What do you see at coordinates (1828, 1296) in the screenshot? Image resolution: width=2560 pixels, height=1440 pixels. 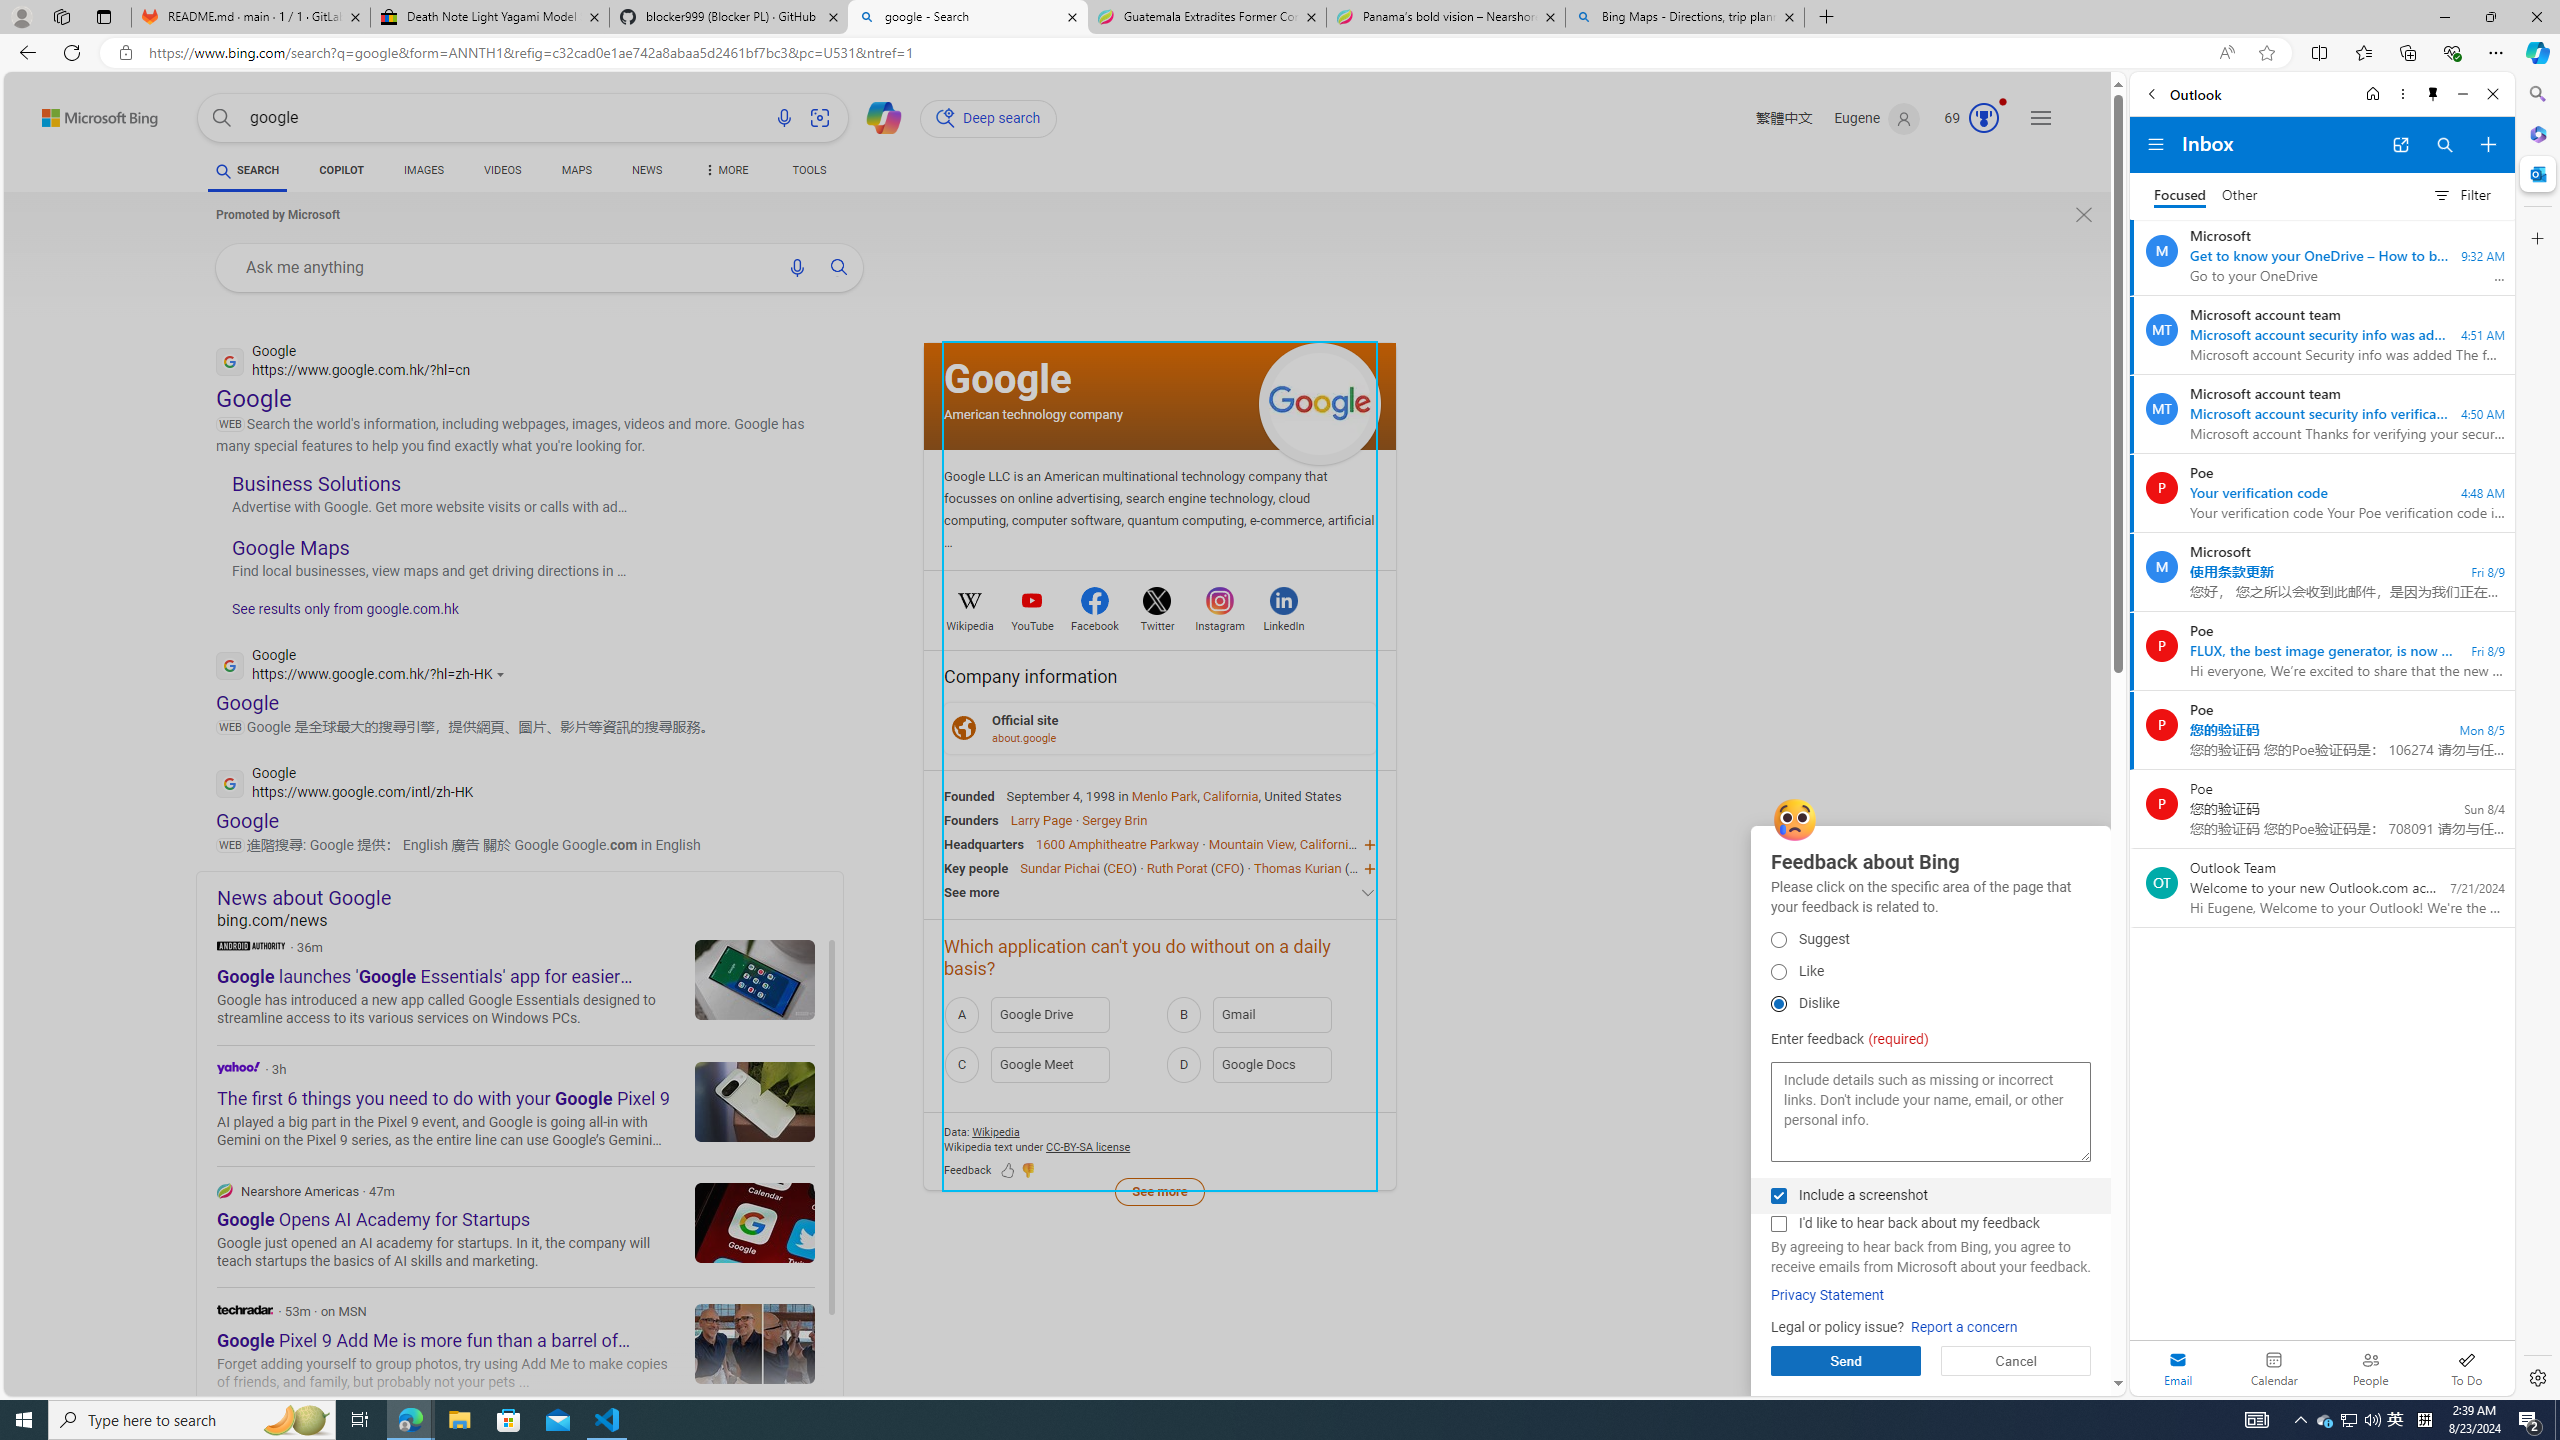 I see `Privacy Statement` at bounding box center [1828, 1296].